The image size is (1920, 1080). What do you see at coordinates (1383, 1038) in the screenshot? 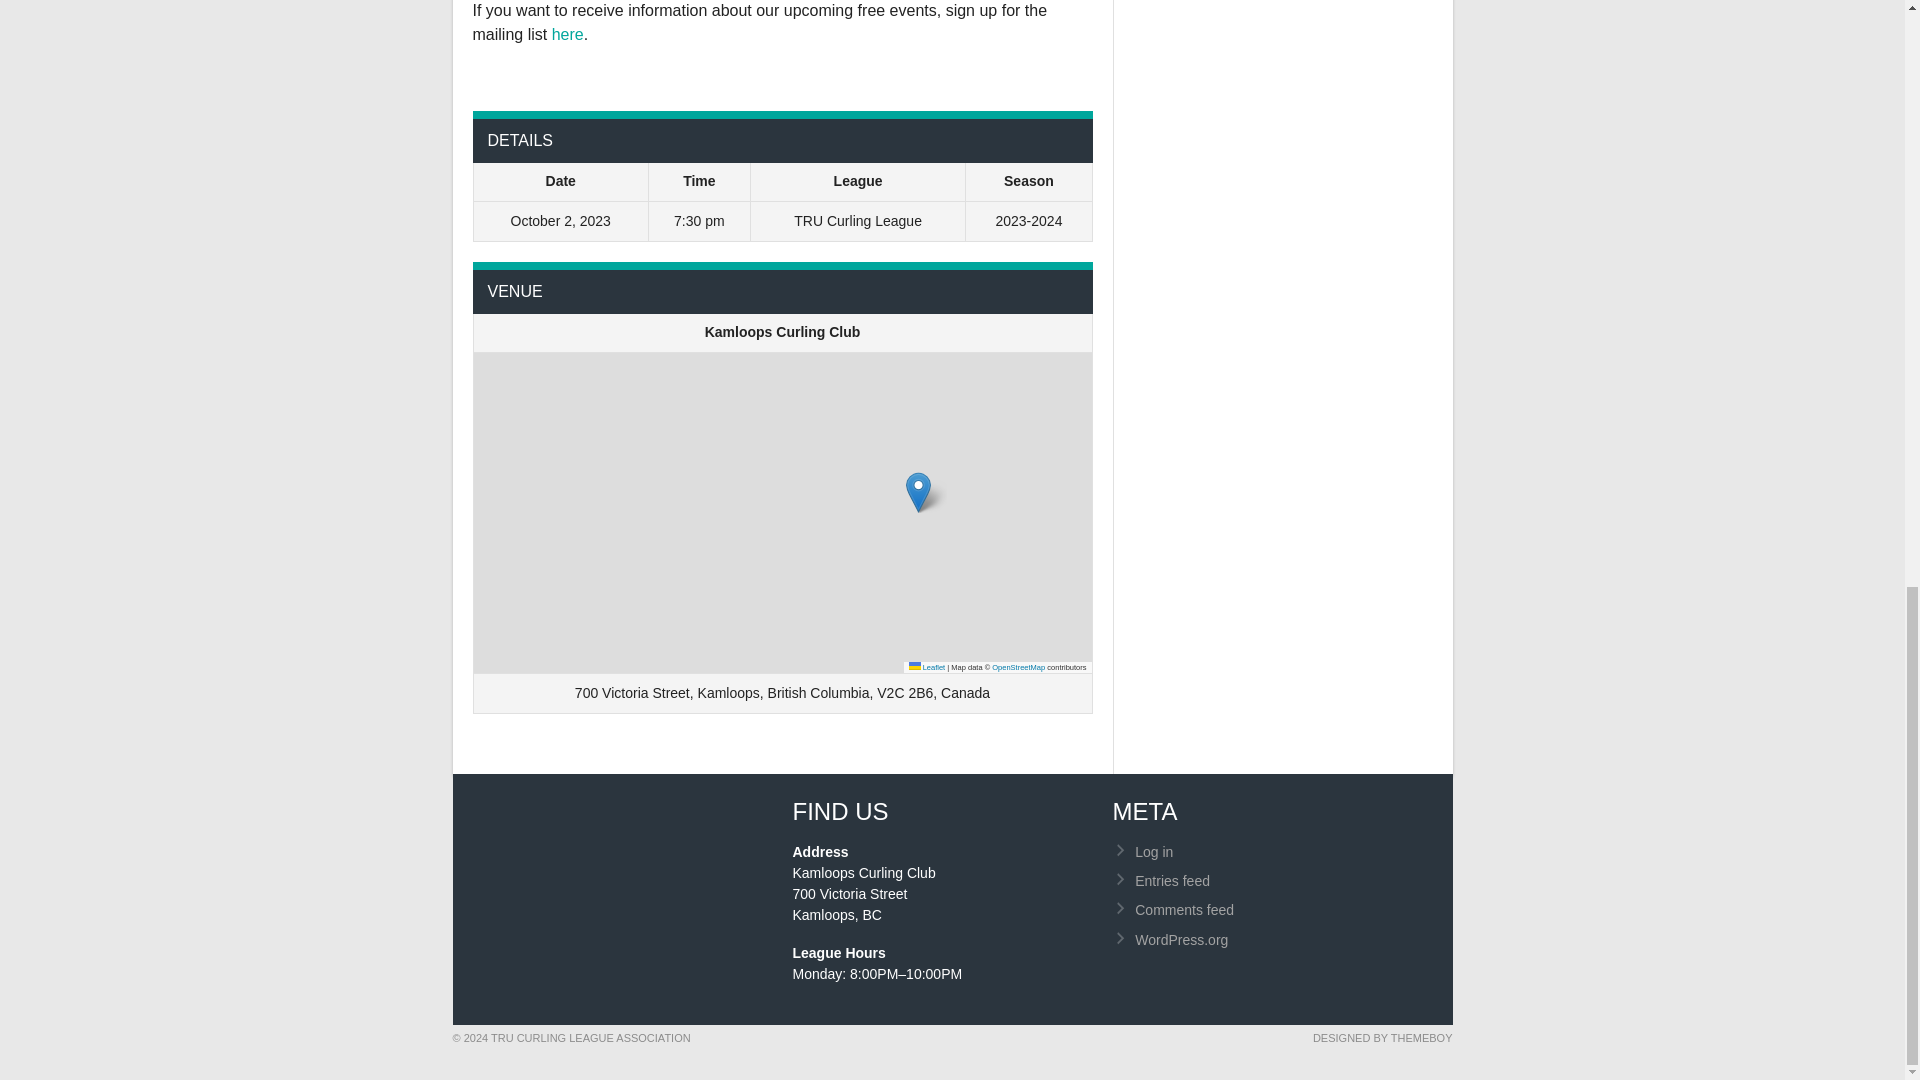
I see `DESIGNED BY THEMEBOY` at bounding box center [1383, 1038].